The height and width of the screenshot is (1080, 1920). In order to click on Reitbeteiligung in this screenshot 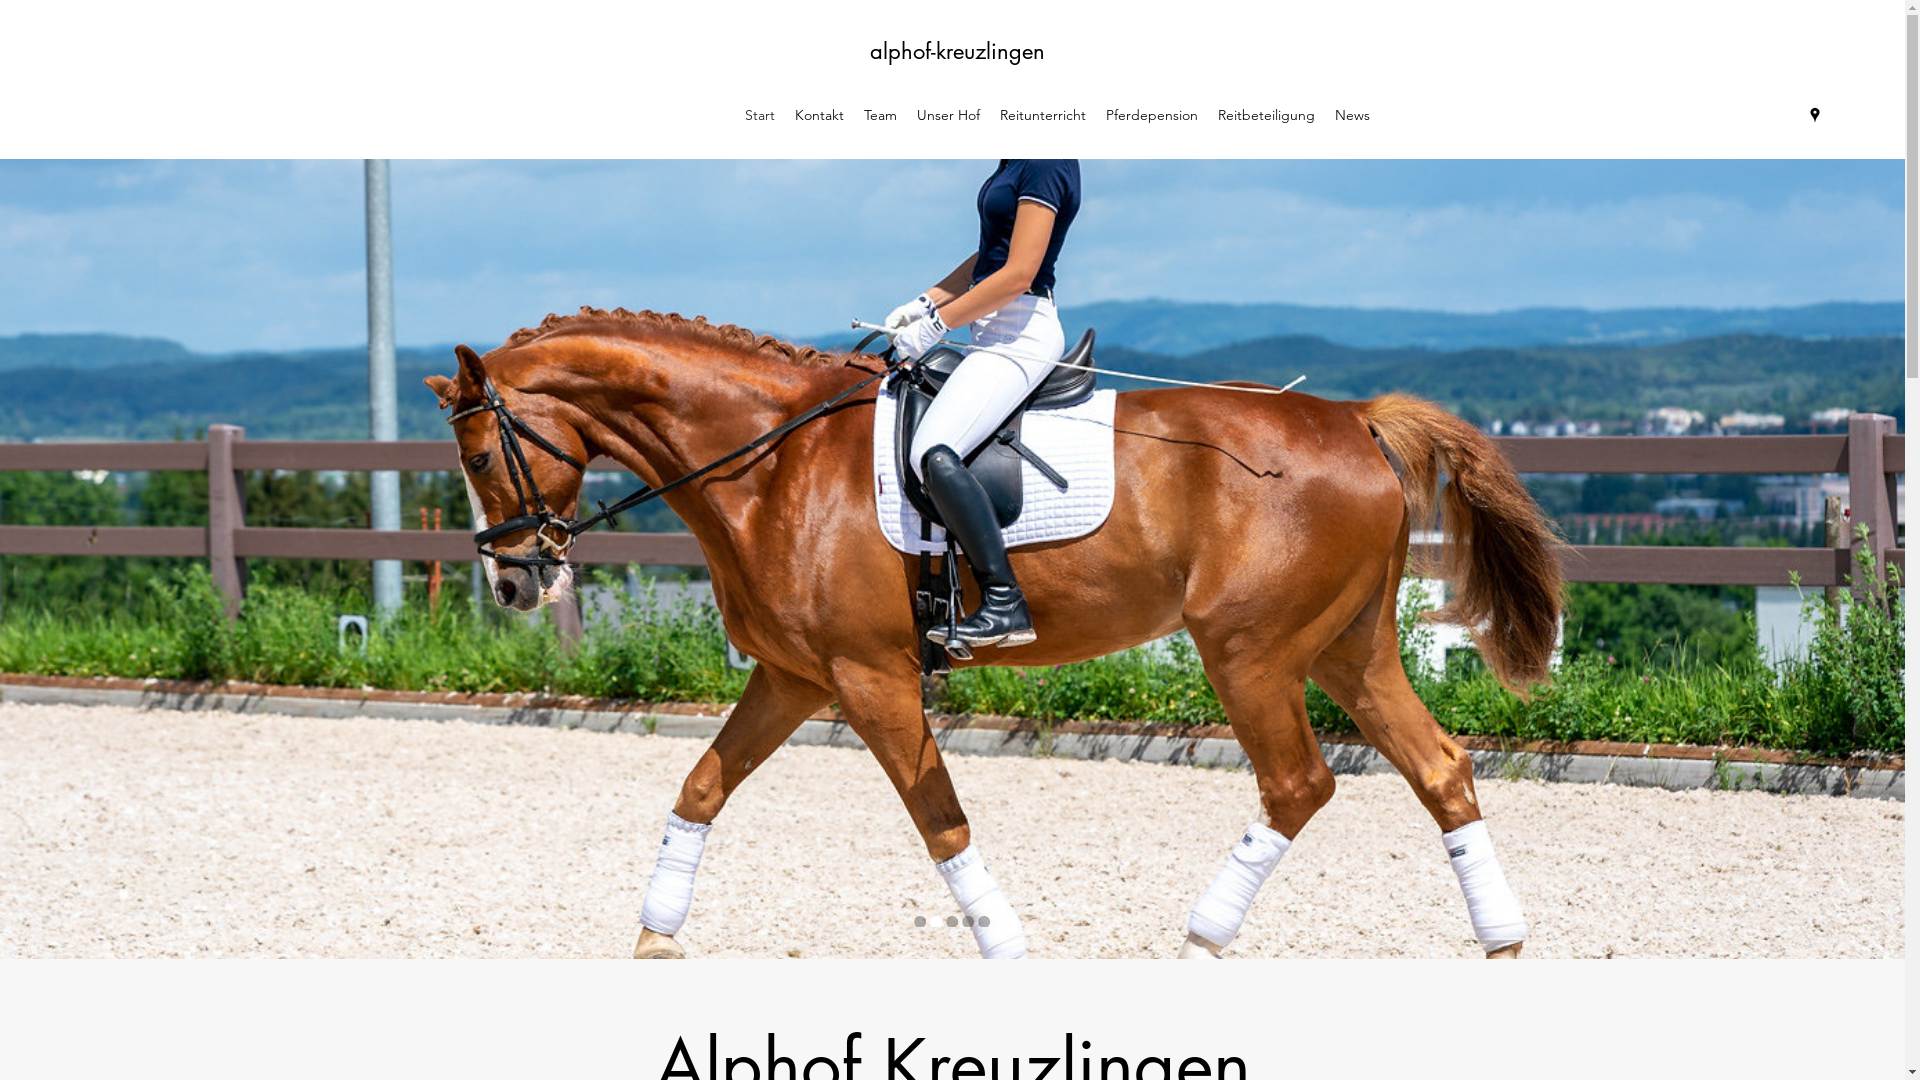, I will do `click(1266, 115)`.